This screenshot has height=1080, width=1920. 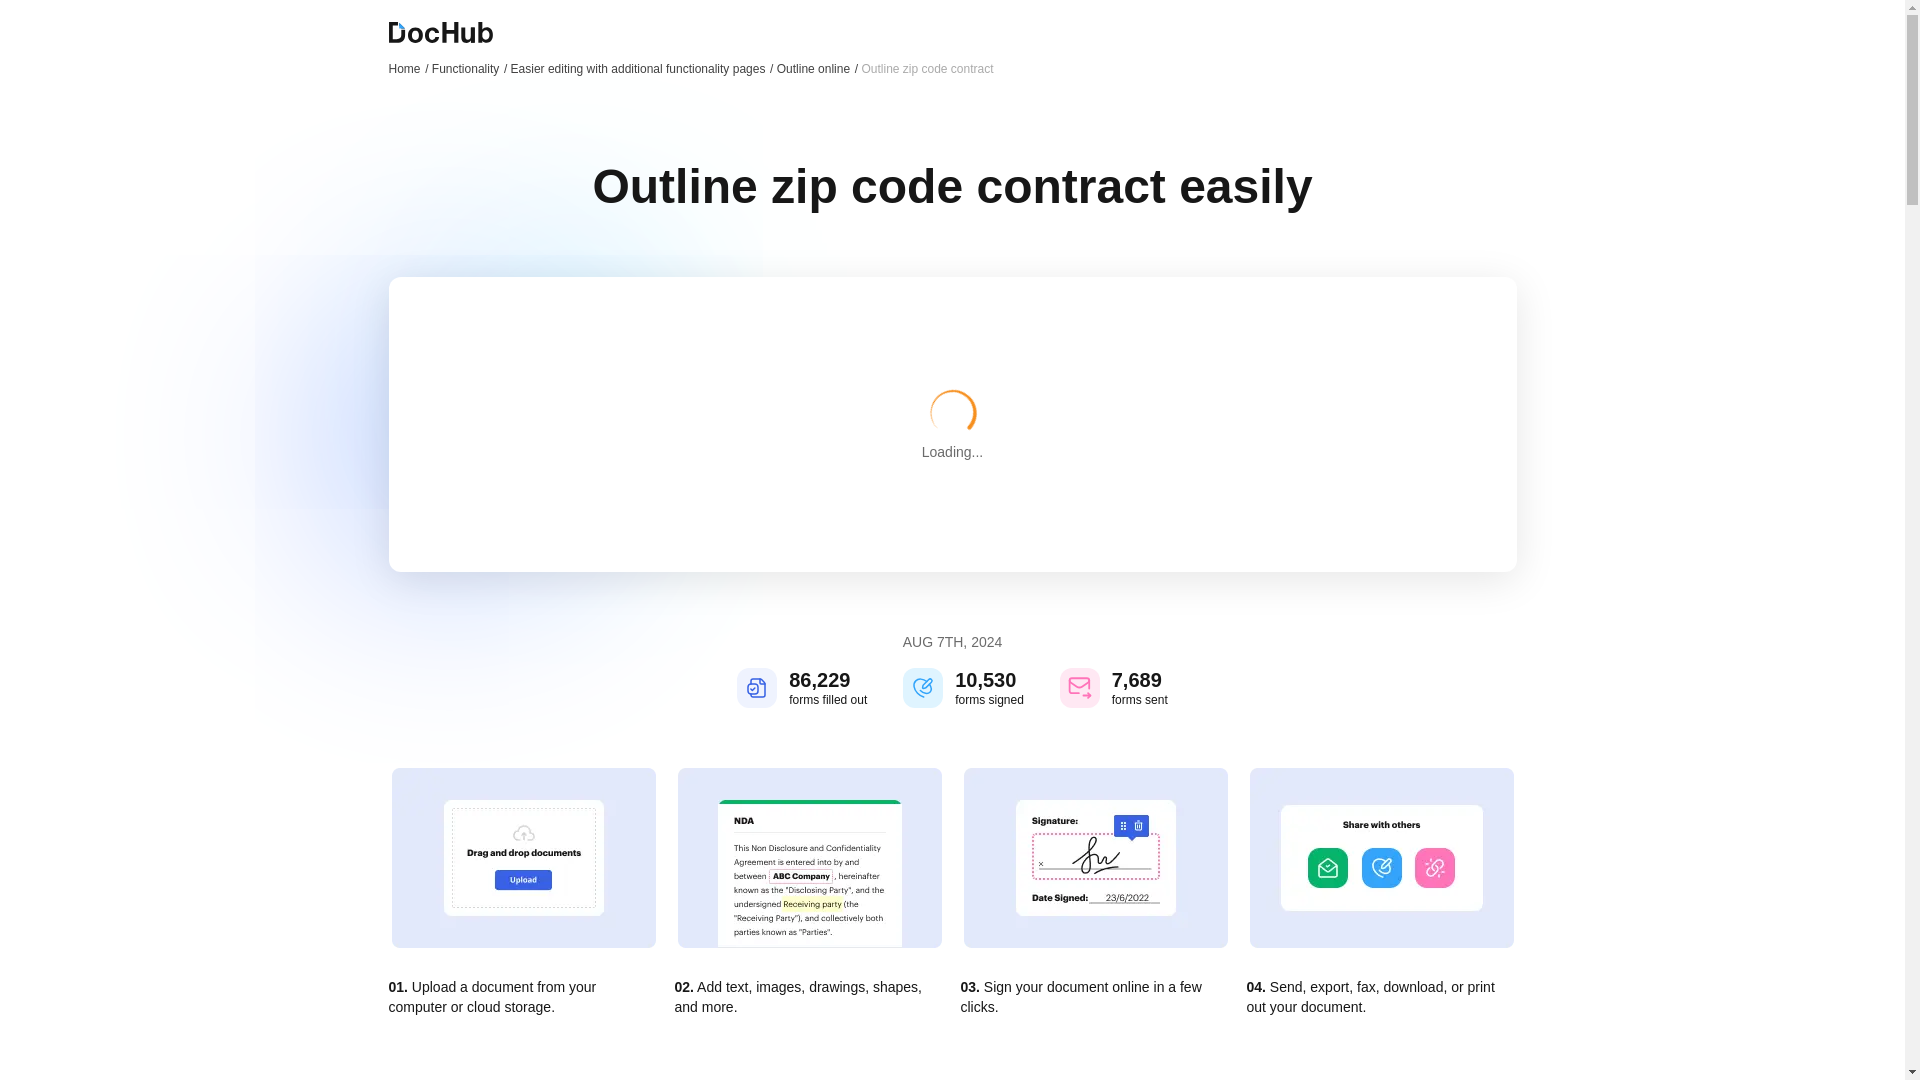 I want to click on Easier editing with additional functionality pages, so click(x=642, y=68).